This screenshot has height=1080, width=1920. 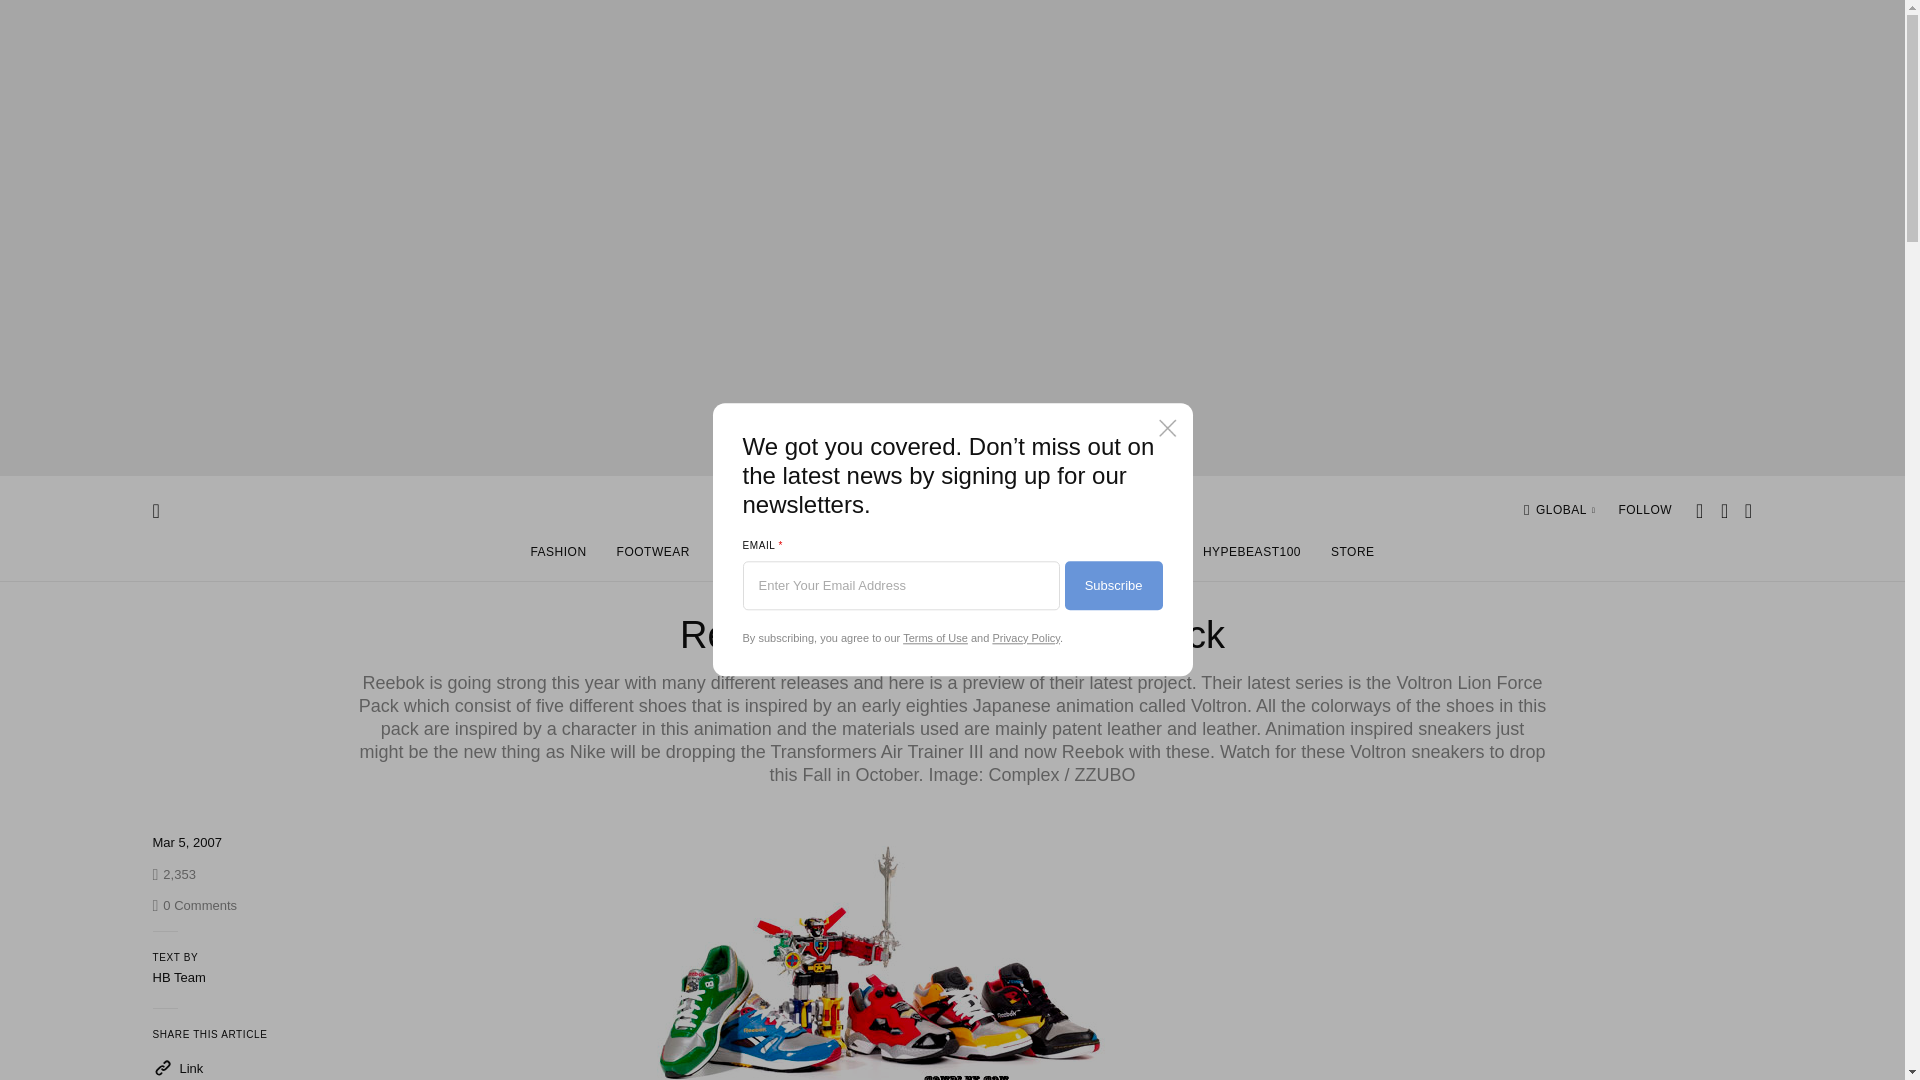 What do you see at coordinates (800, 556) in the screenshot?
I see `DESIGN` at bounding box center [800, 556].